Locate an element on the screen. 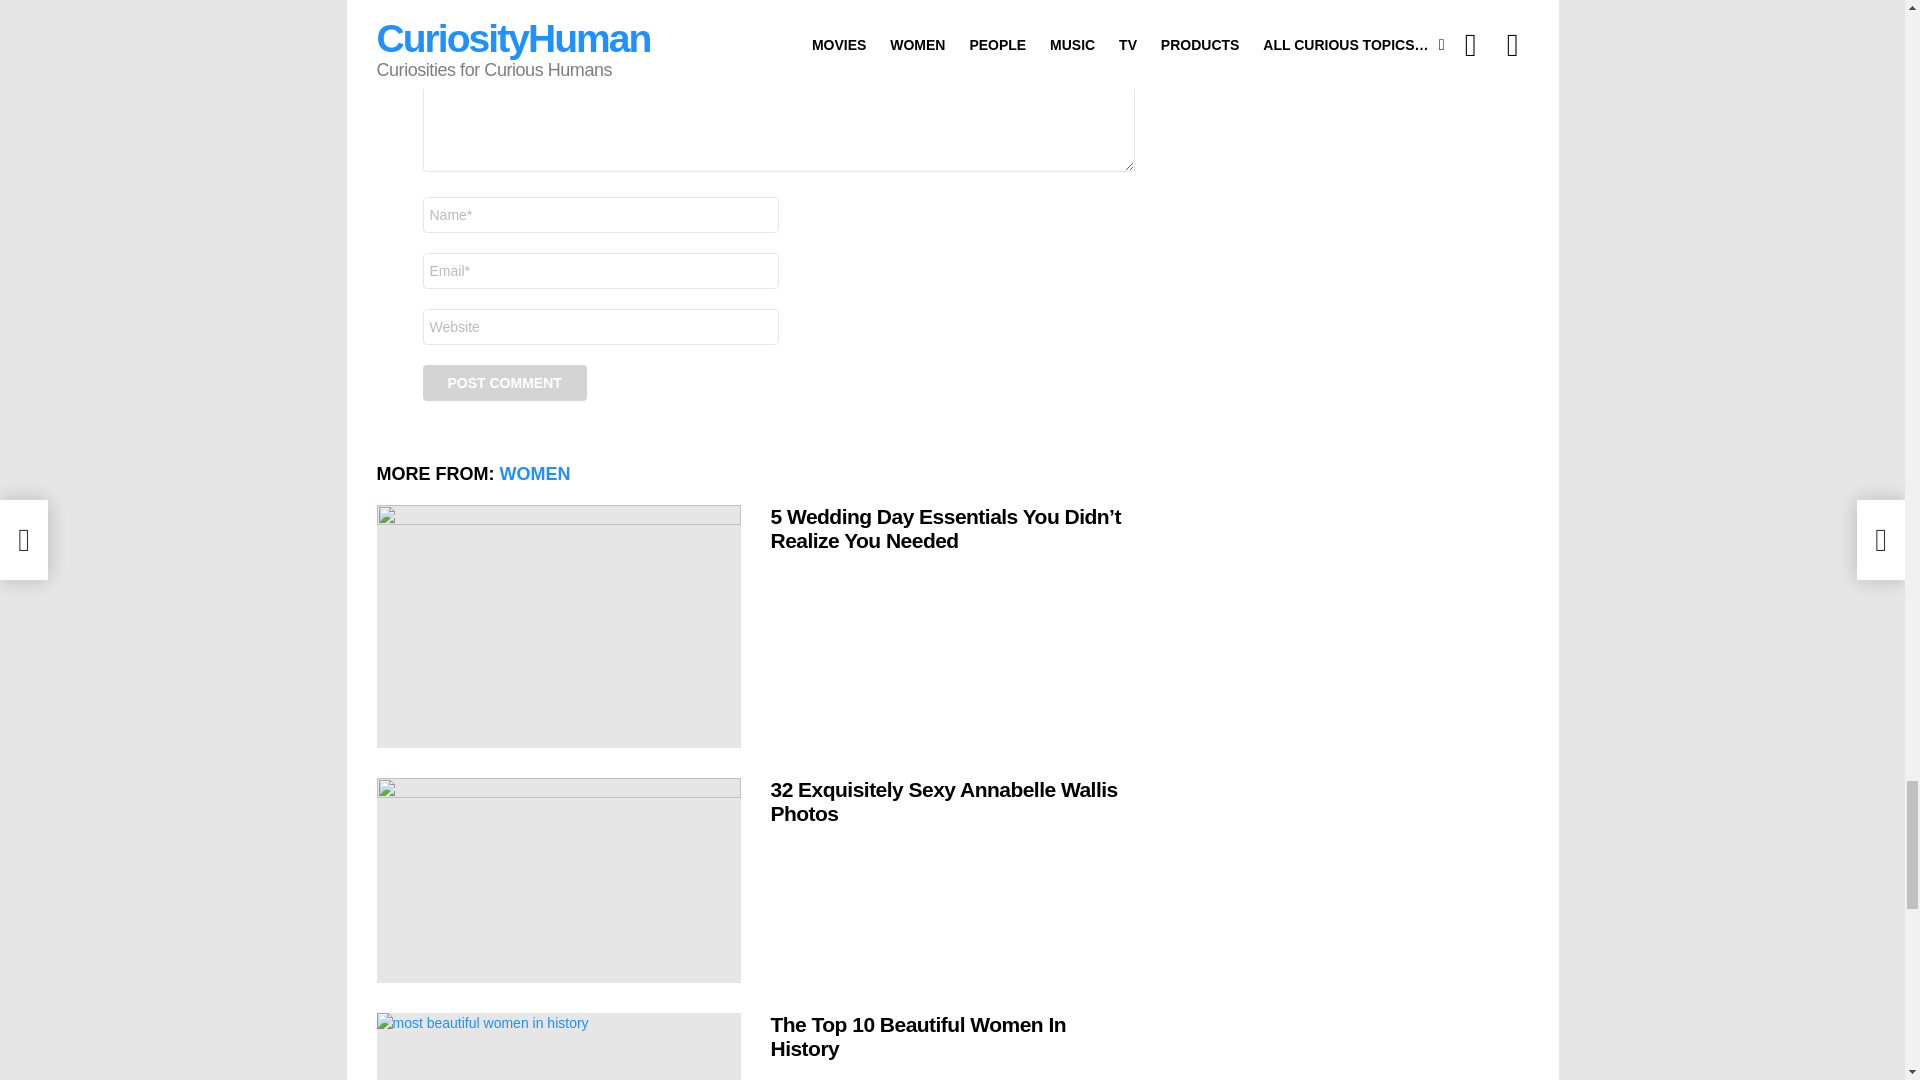  32 Exquisitely Sexy Annabelle Wallis Photos is located at coordinates (558, 880).